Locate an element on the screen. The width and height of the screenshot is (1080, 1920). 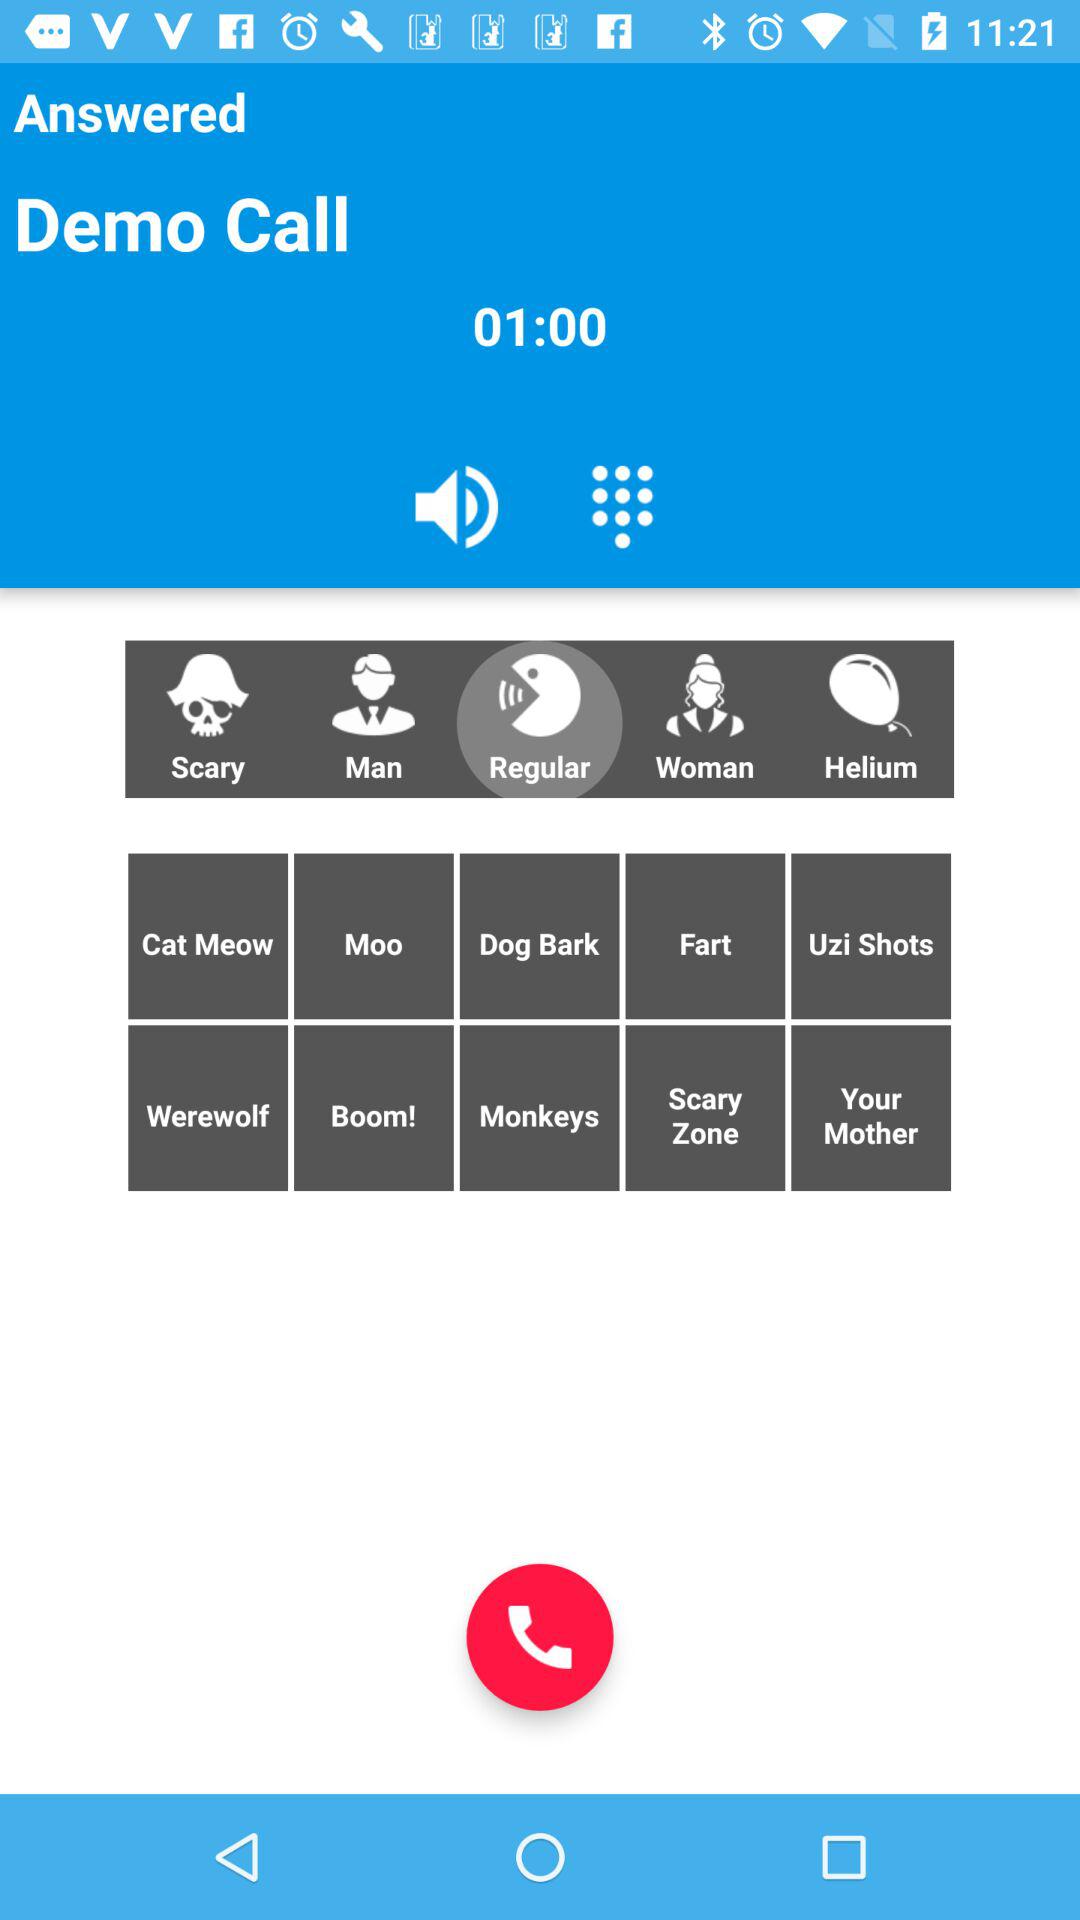
tap app above the cat meow icon is located at coordinates (373, 719).